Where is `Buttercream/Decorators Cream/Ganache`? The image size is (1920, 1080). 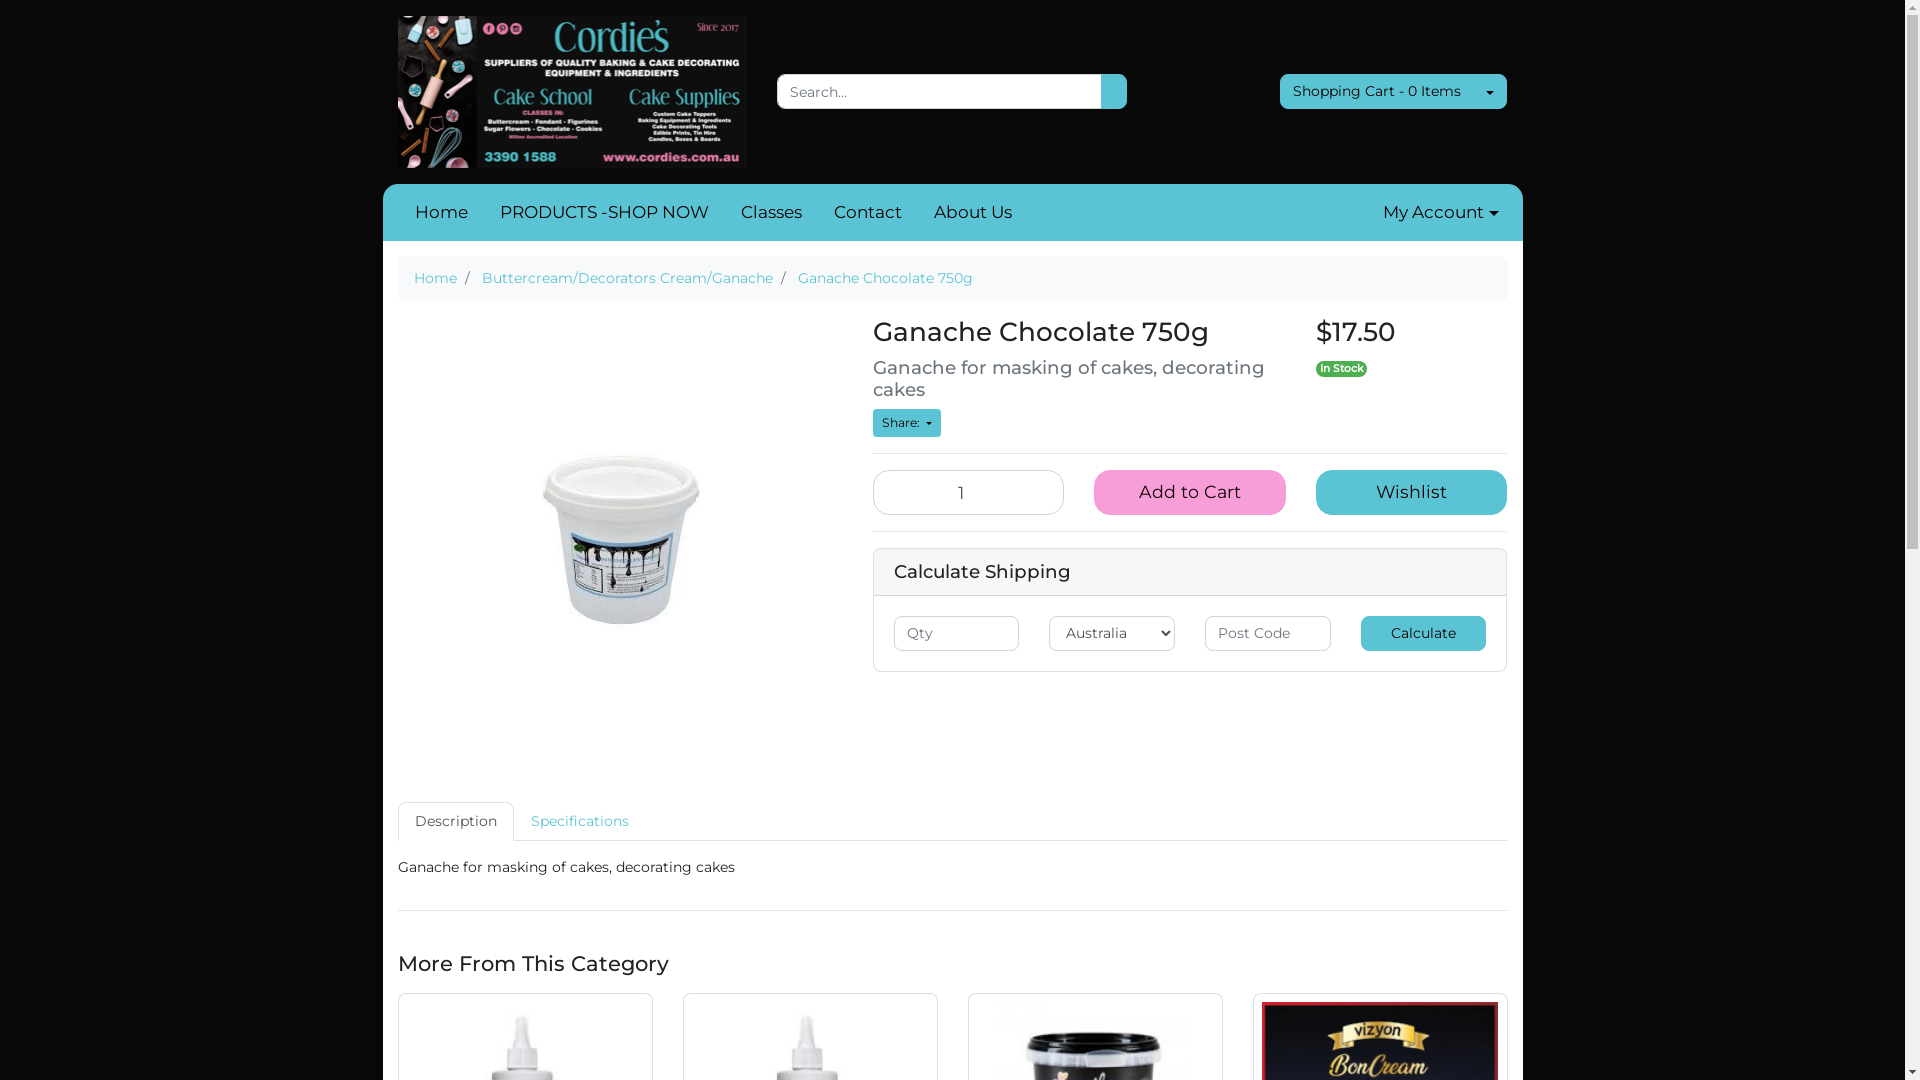
Buttercream/Decorators Cream/Ganache is located at coordinates (628, 278).